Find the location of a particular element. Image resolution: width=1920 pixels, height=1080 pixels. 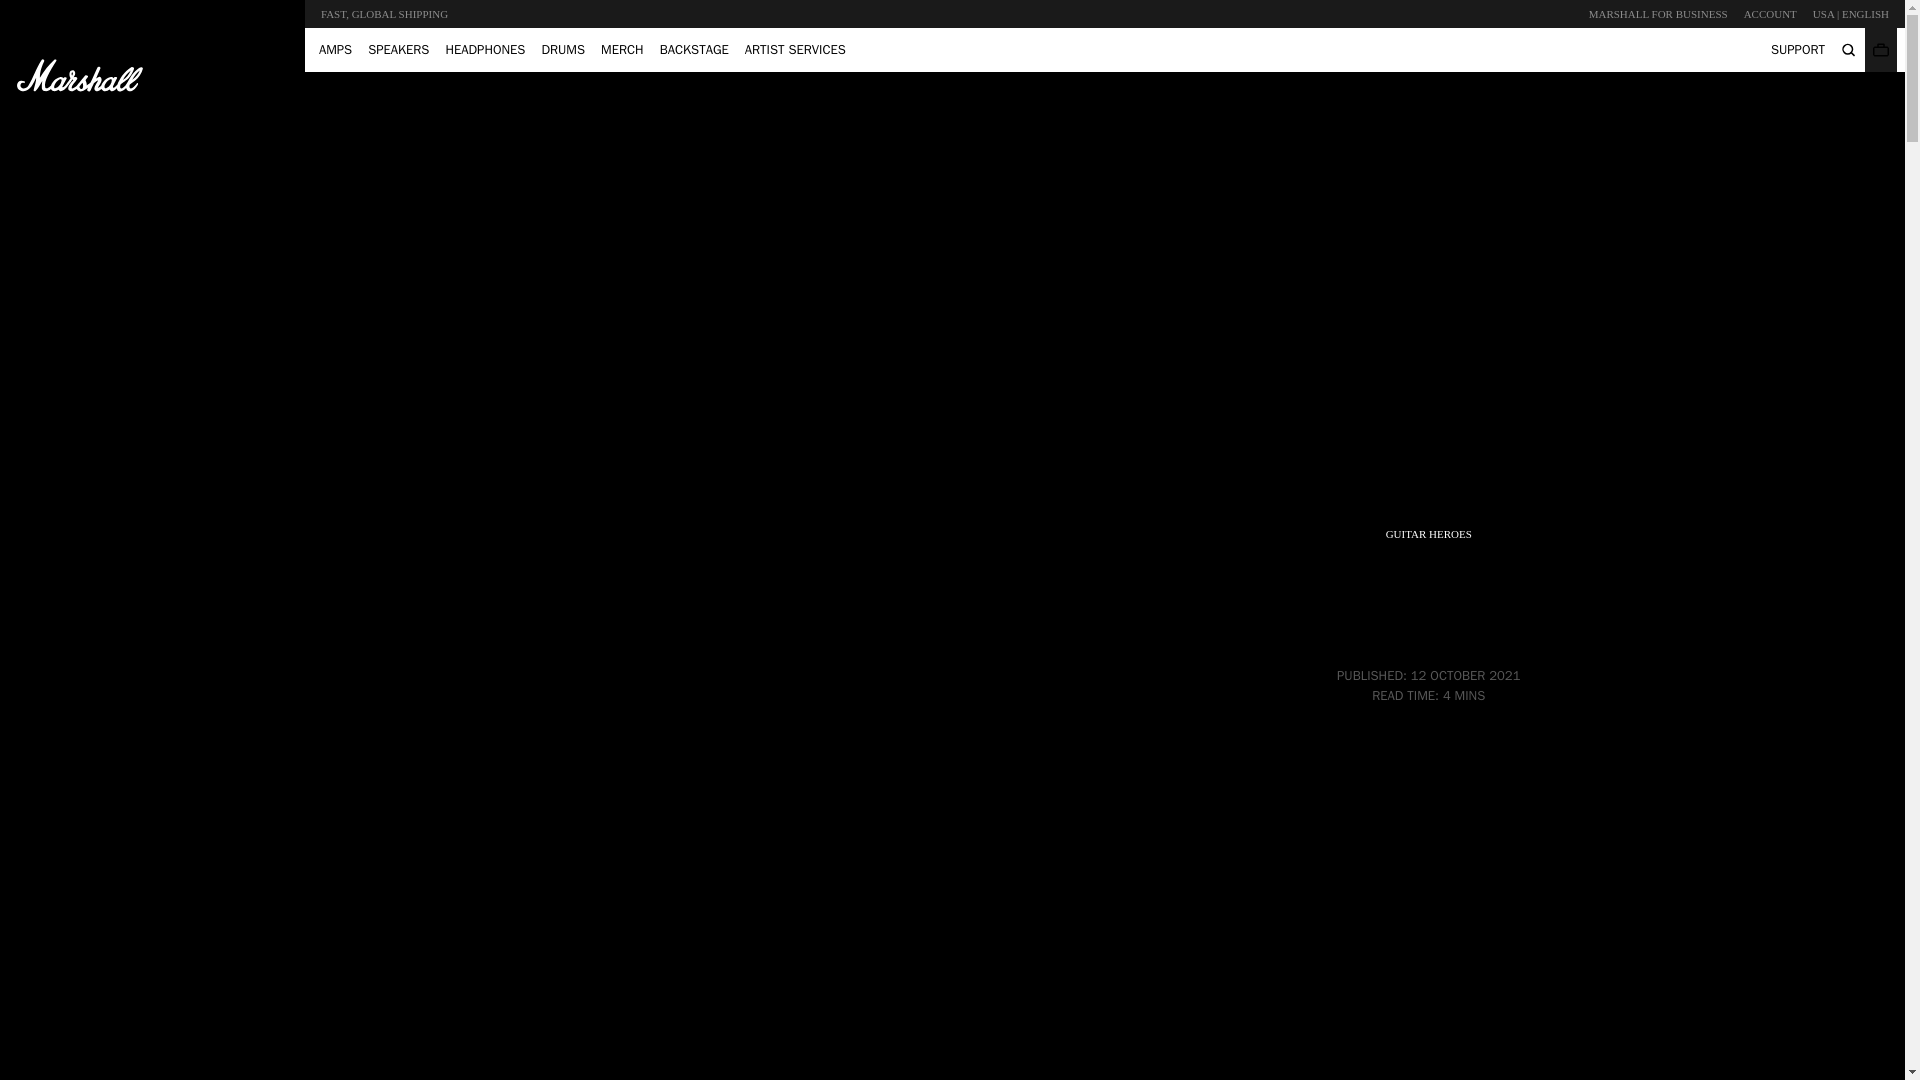

GUITAR HEROES is located at coordinates (1429, 533).